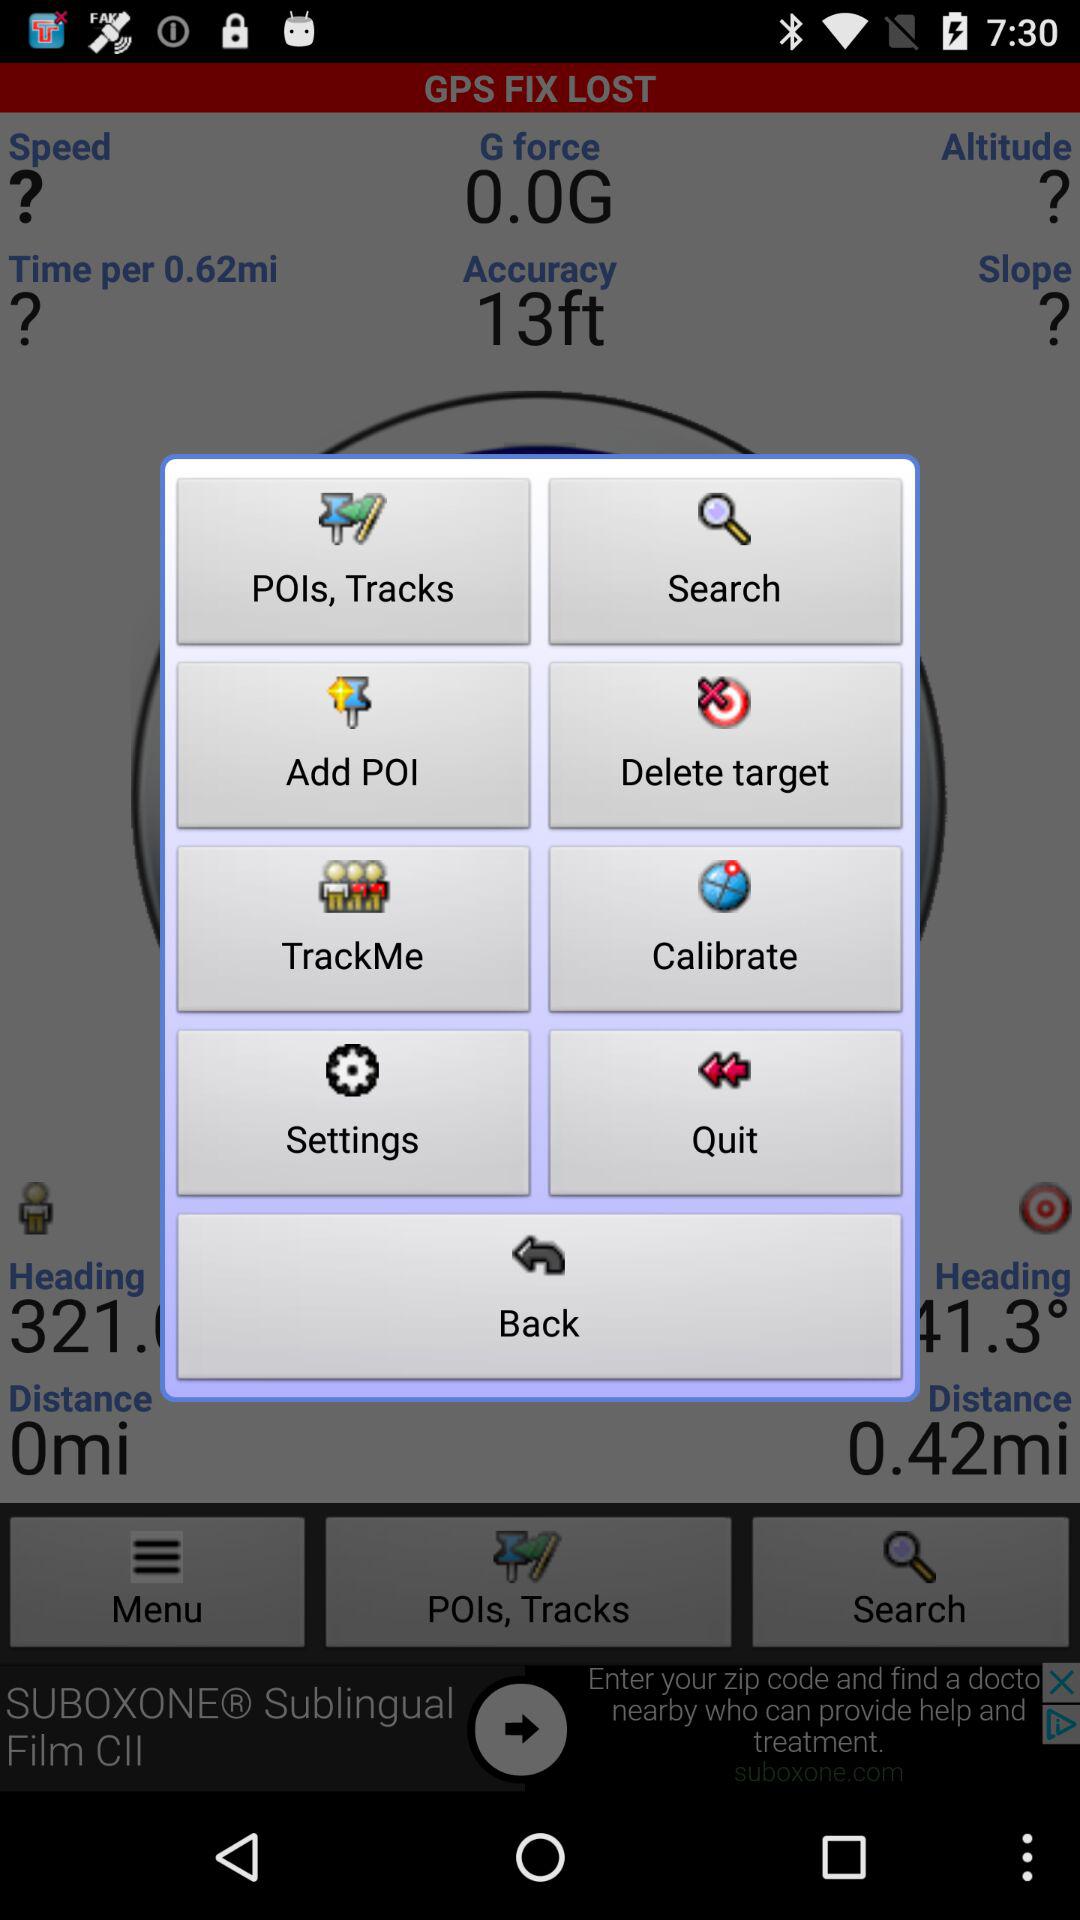  Describe the element at coordinates (726, 1118) in the screenshot. I see `open icon above back` at that location.